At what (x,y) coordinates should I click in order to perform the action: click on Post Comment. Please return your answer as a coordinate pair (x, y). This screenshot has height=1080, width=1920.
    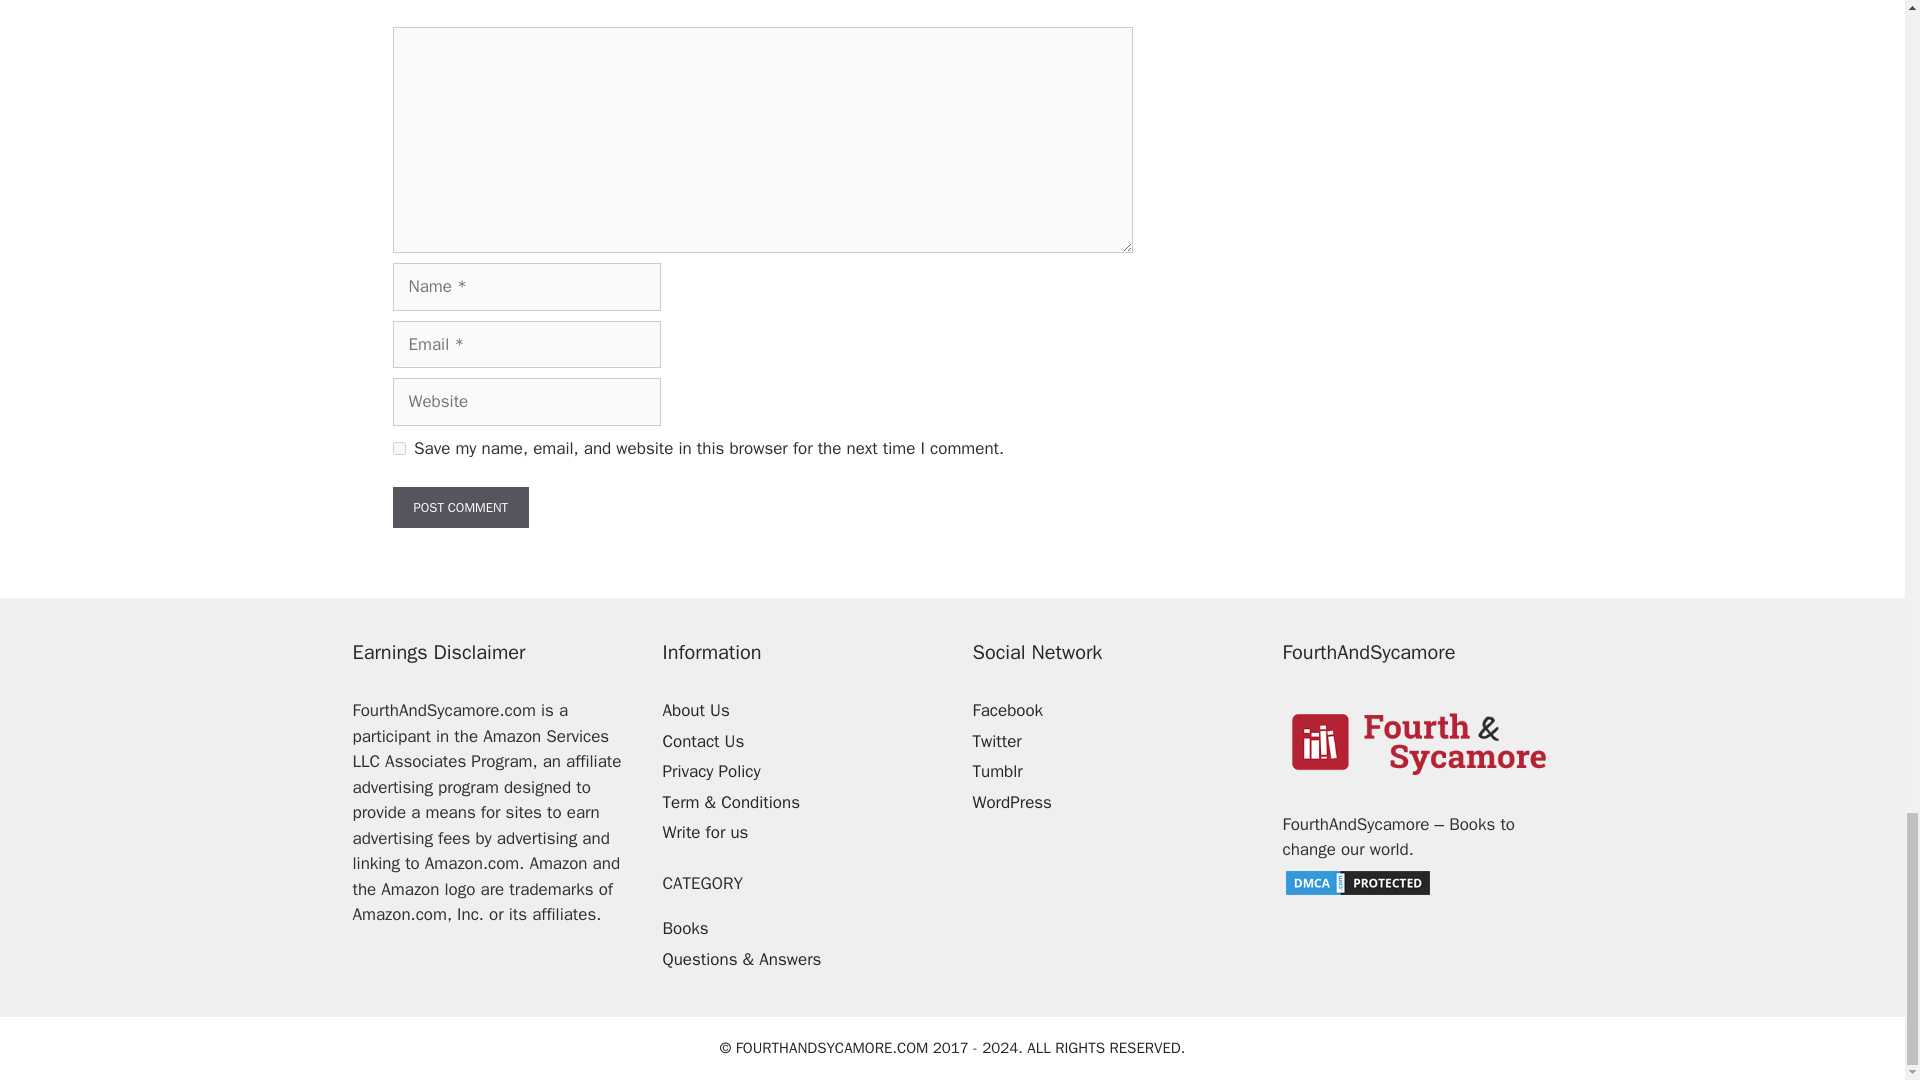
    Looking at the image, I should click on (460, 508).